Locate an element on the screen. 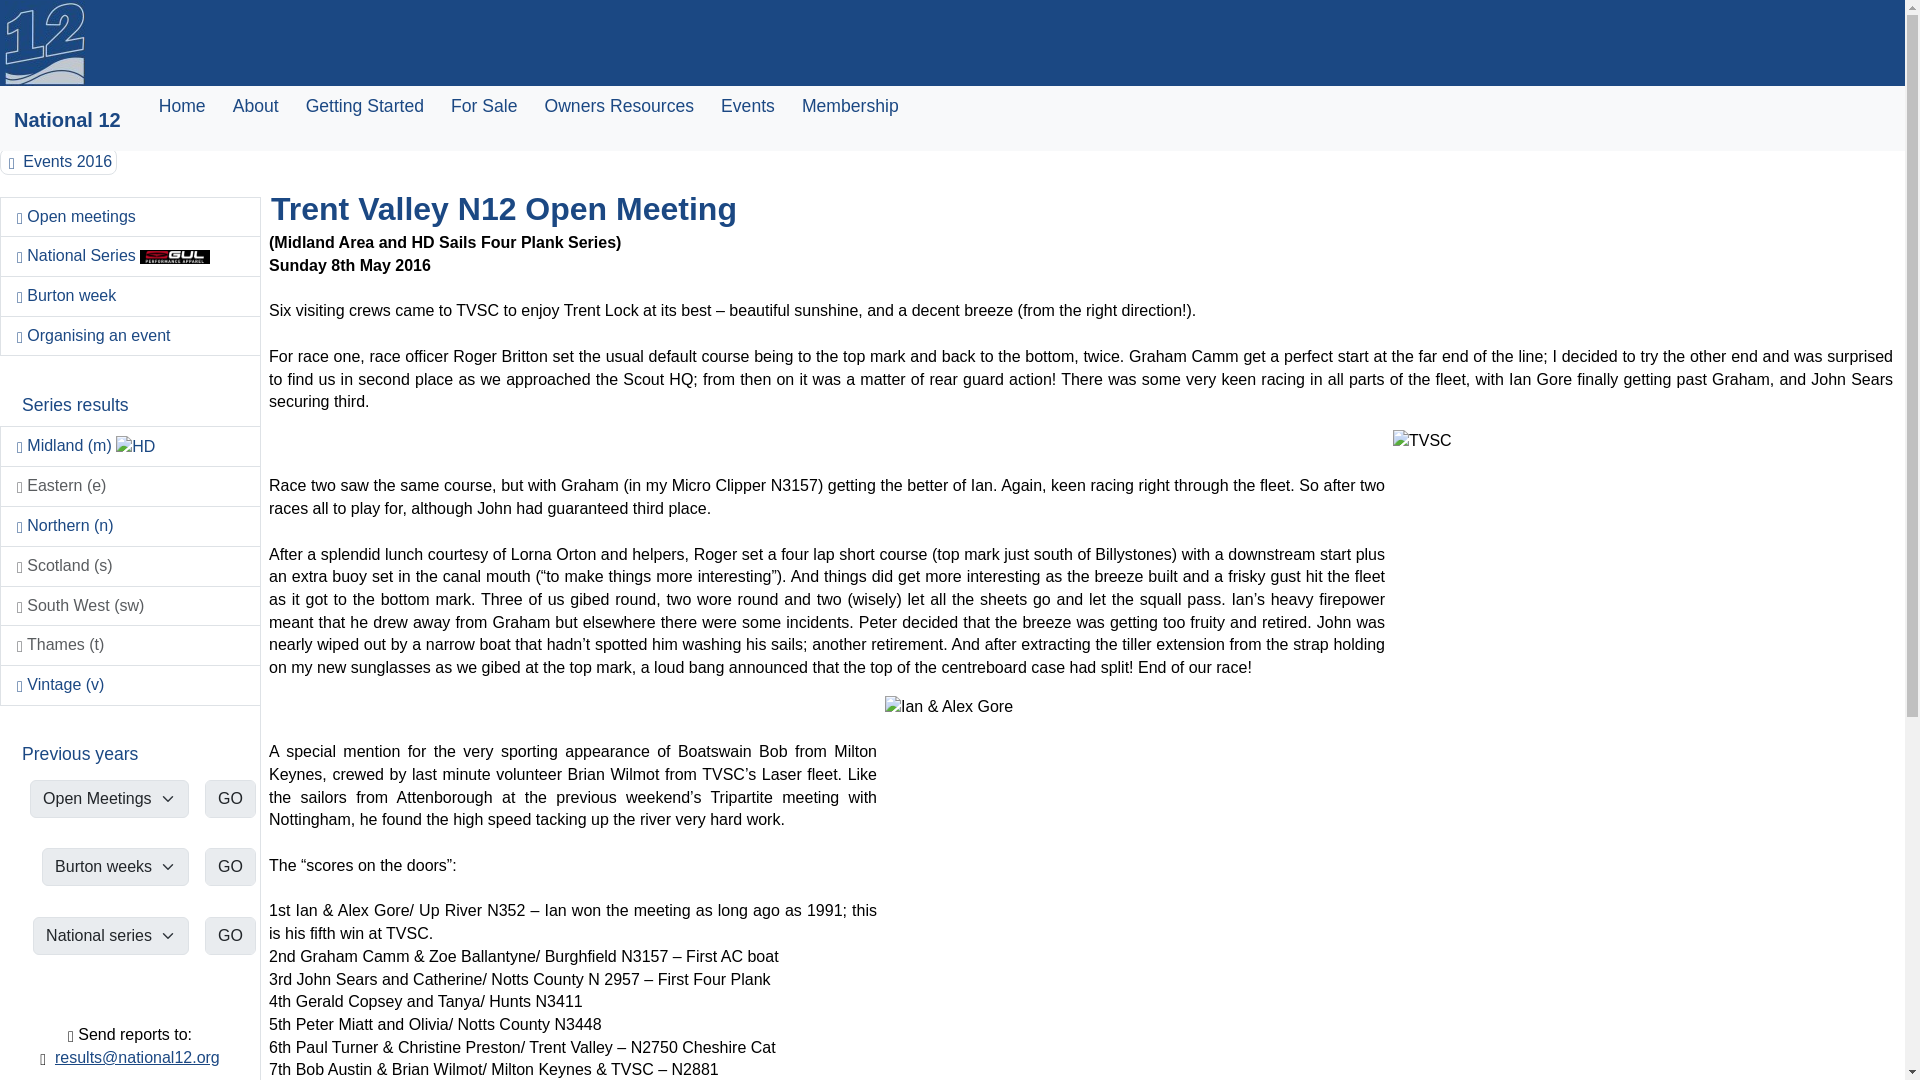 The width and height of the screenshot is (1920, 1080). Getting Started is located at coordinates (364, 106).